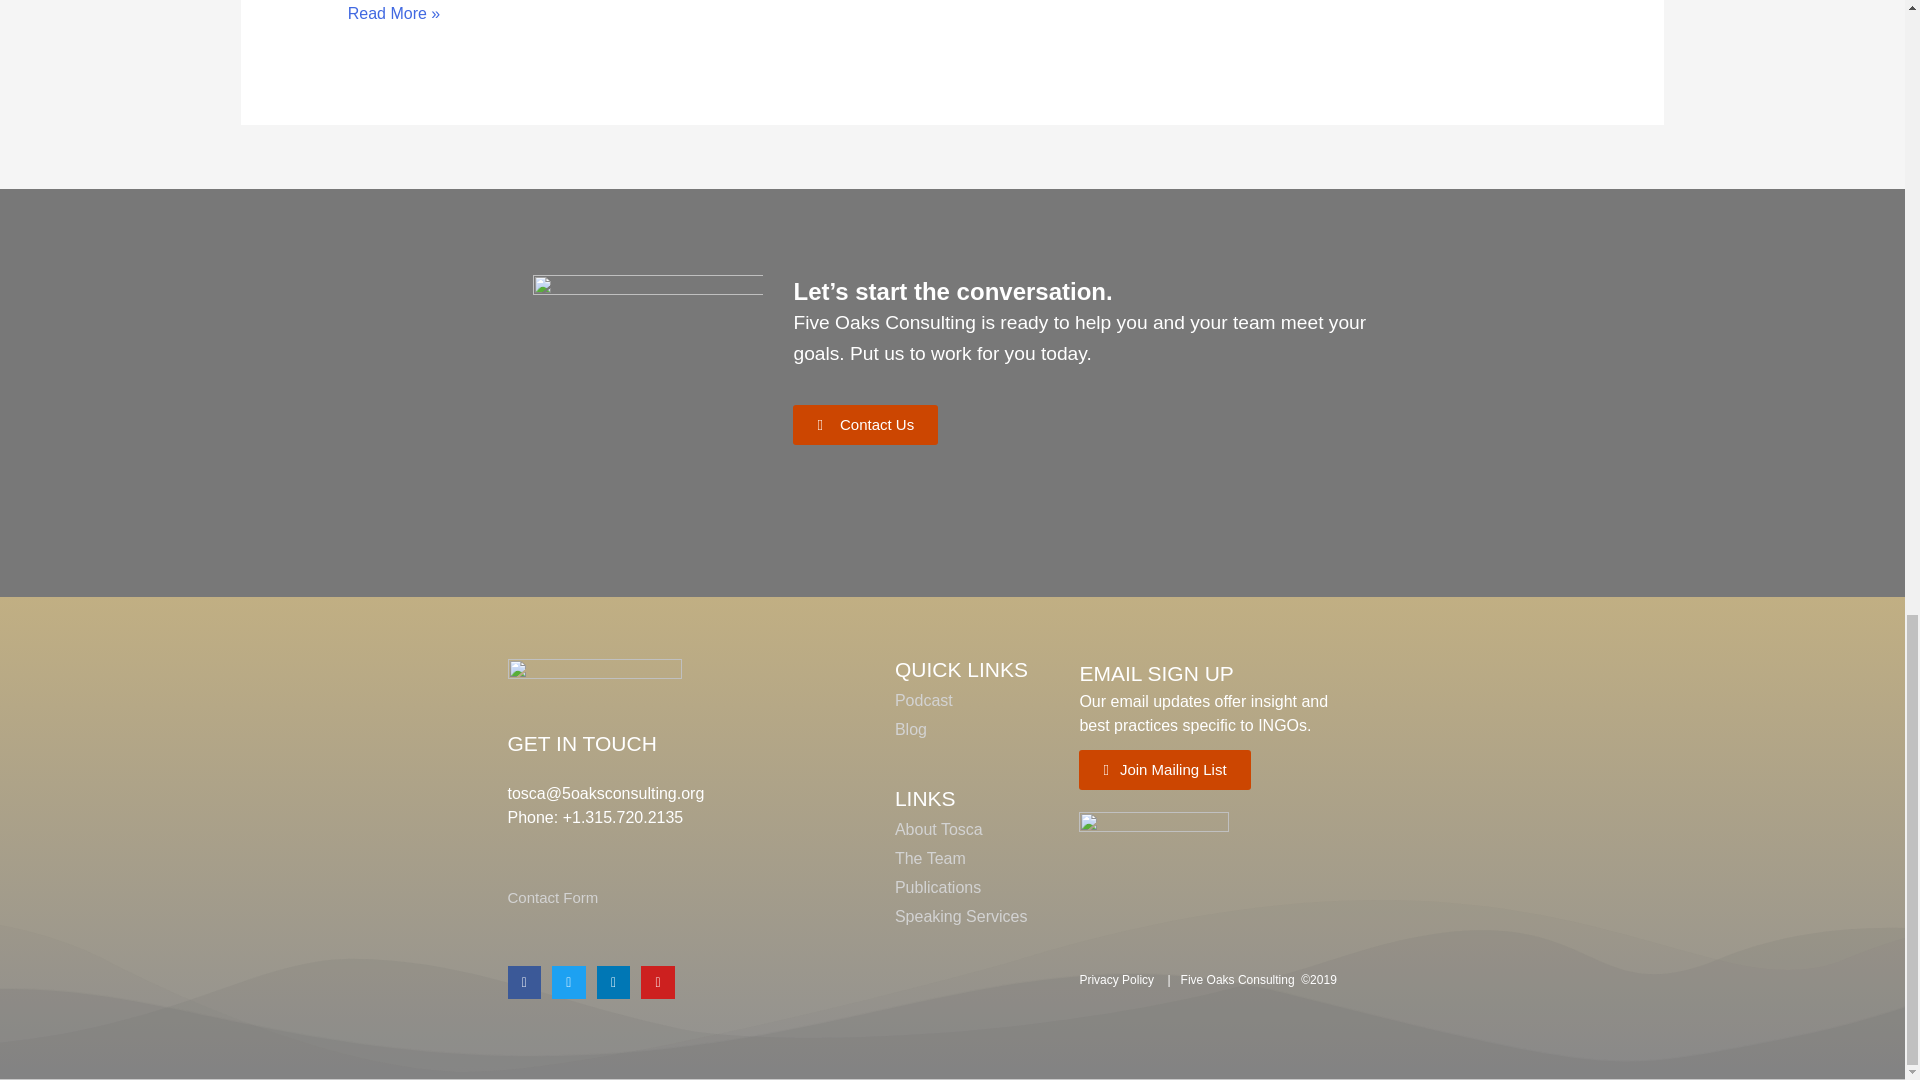  I want to click on Contact Form, so click(554, 897).